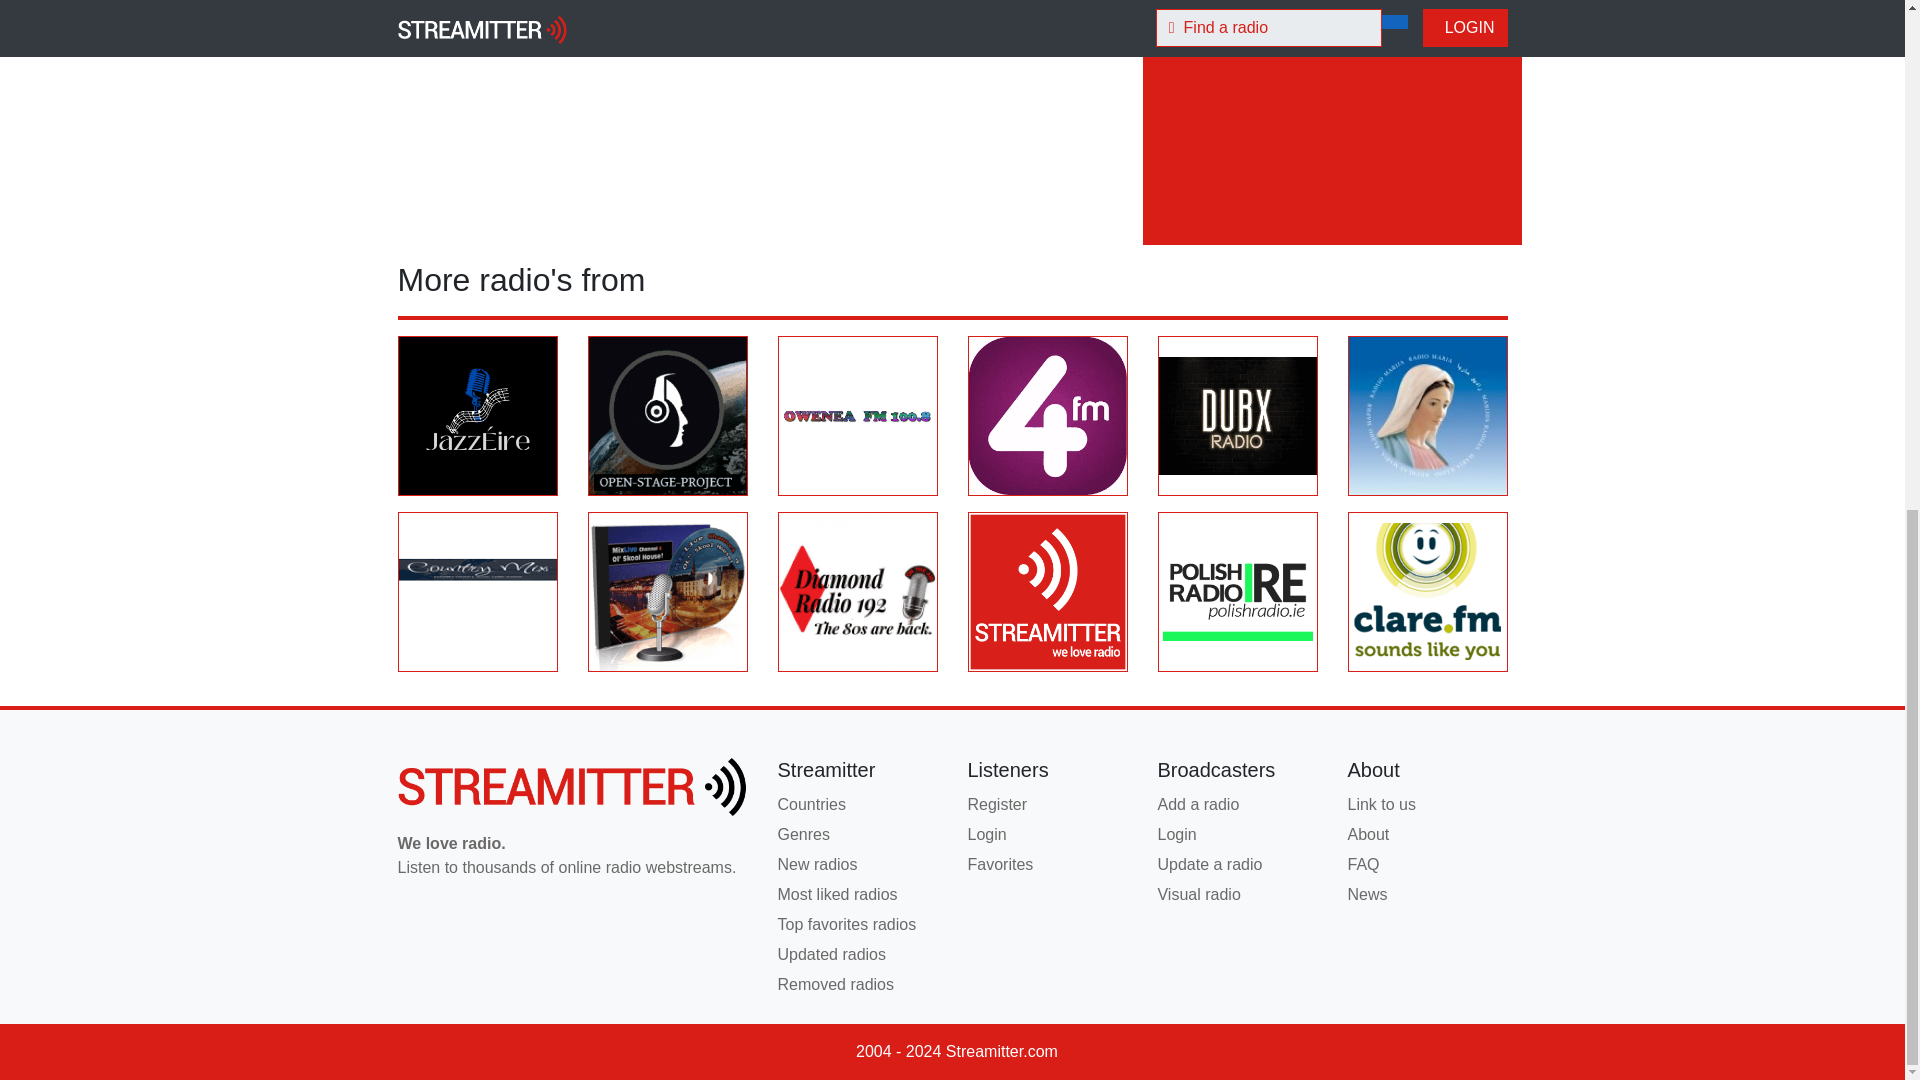 The height and width of the screenshot is (1080, 1920). Describe the element at coordinates (1332, 110) in the screenshot. I see `Advertisement` at that location.